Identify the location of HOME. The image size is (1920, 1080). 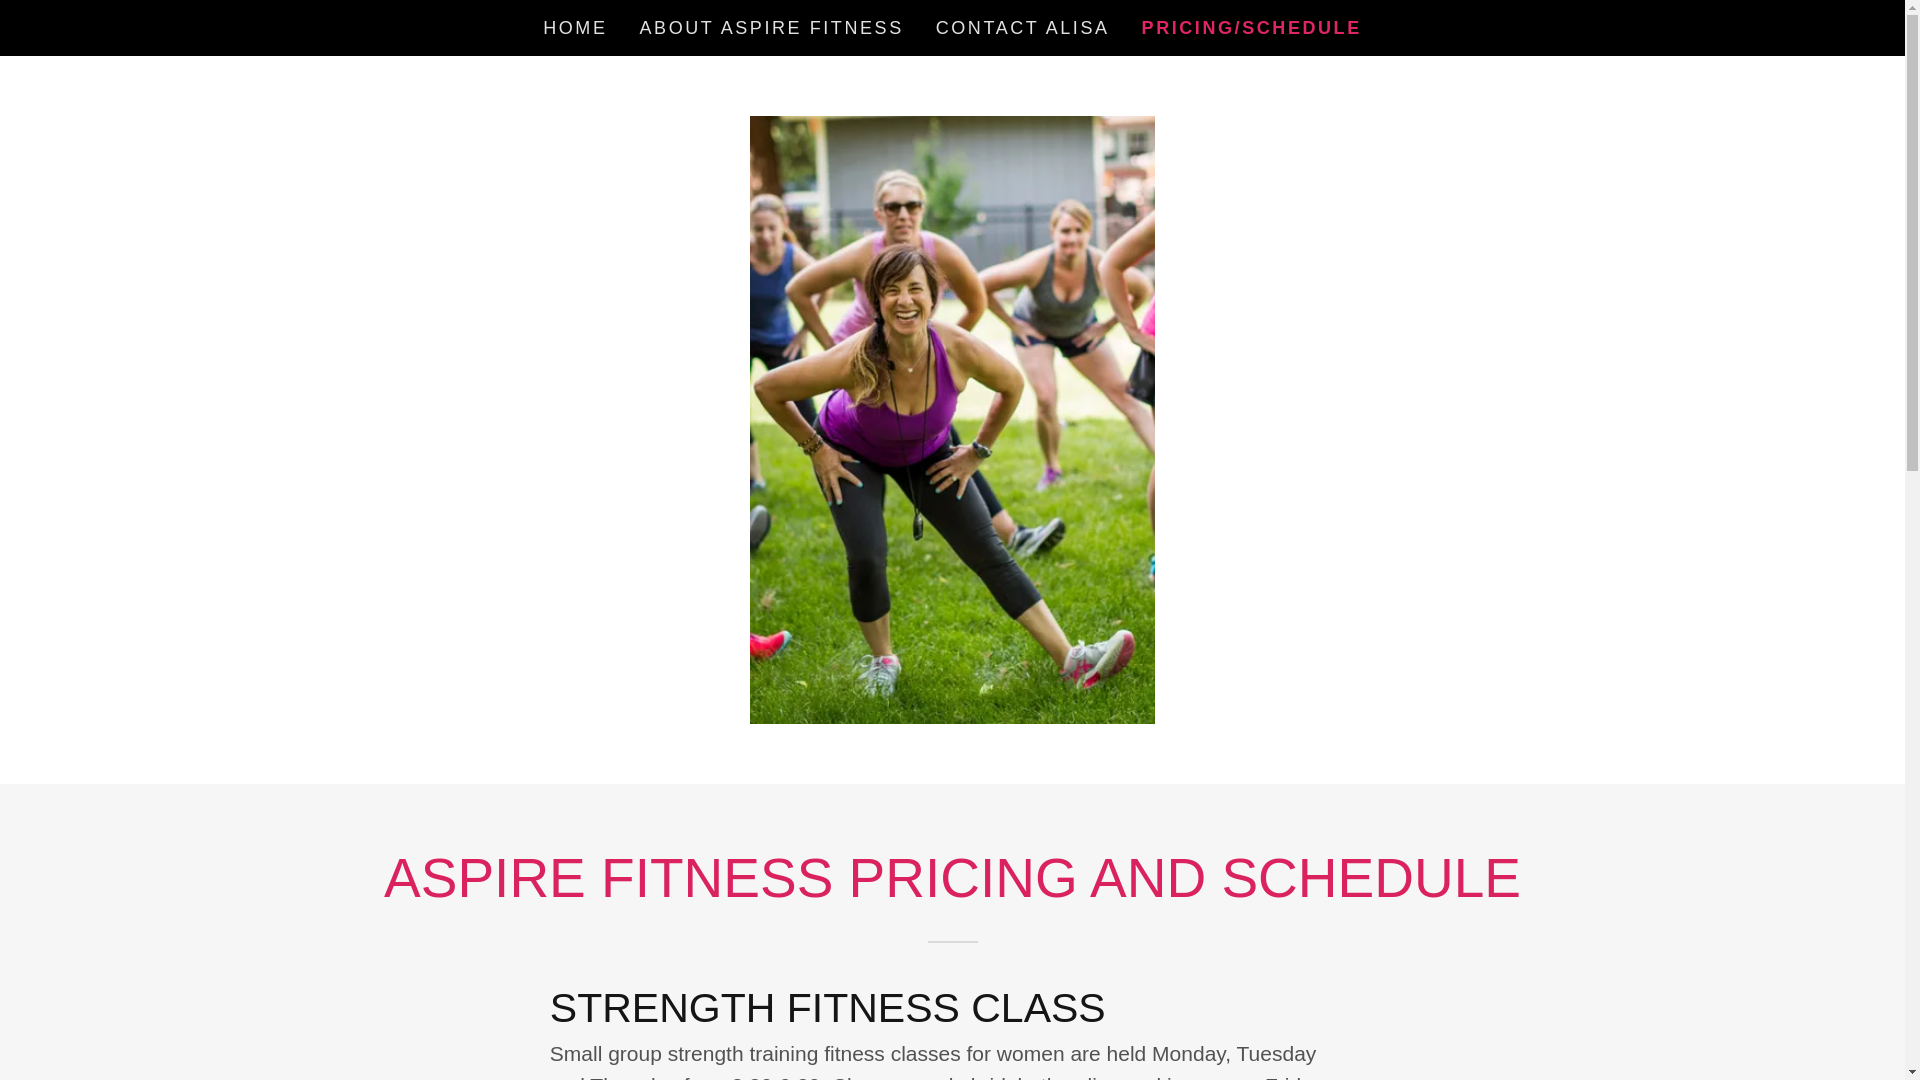
(574, 28).